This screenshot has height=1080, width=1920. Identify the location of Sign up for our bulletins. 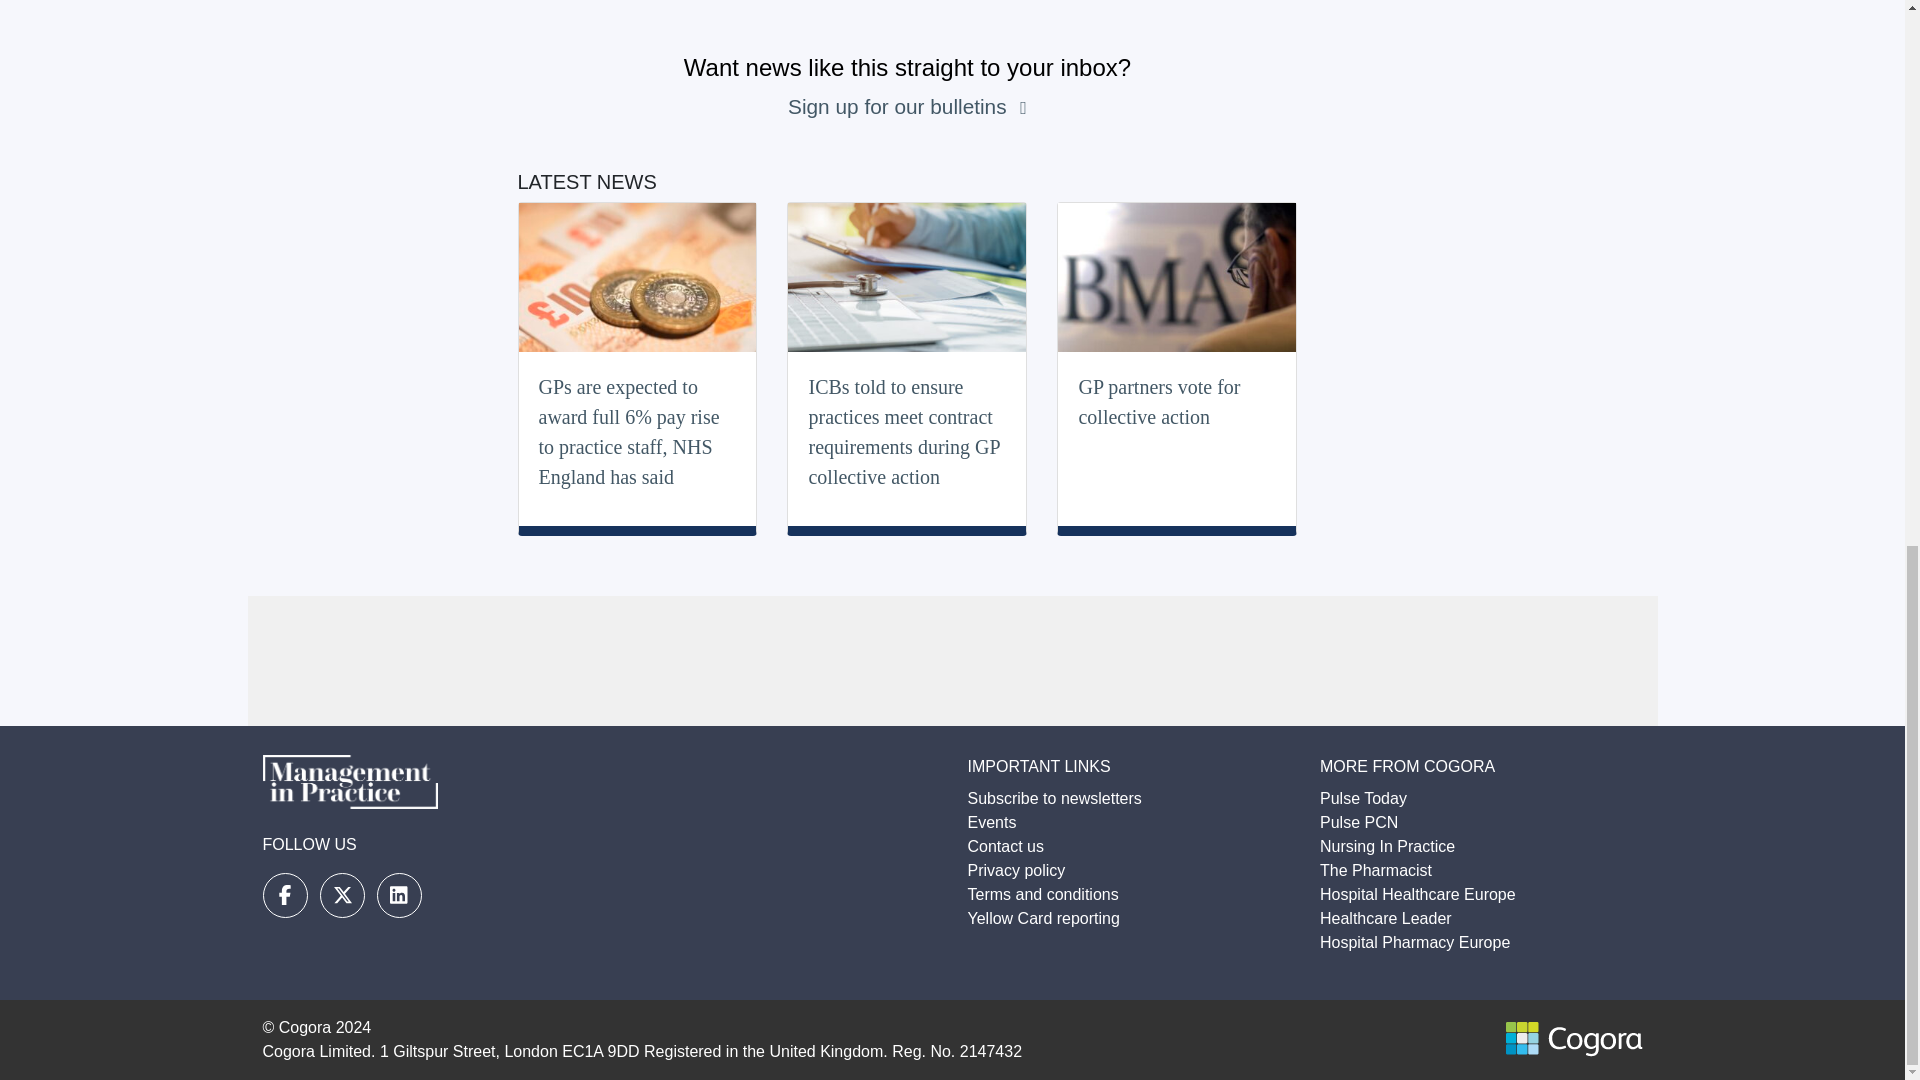
(899, 106).